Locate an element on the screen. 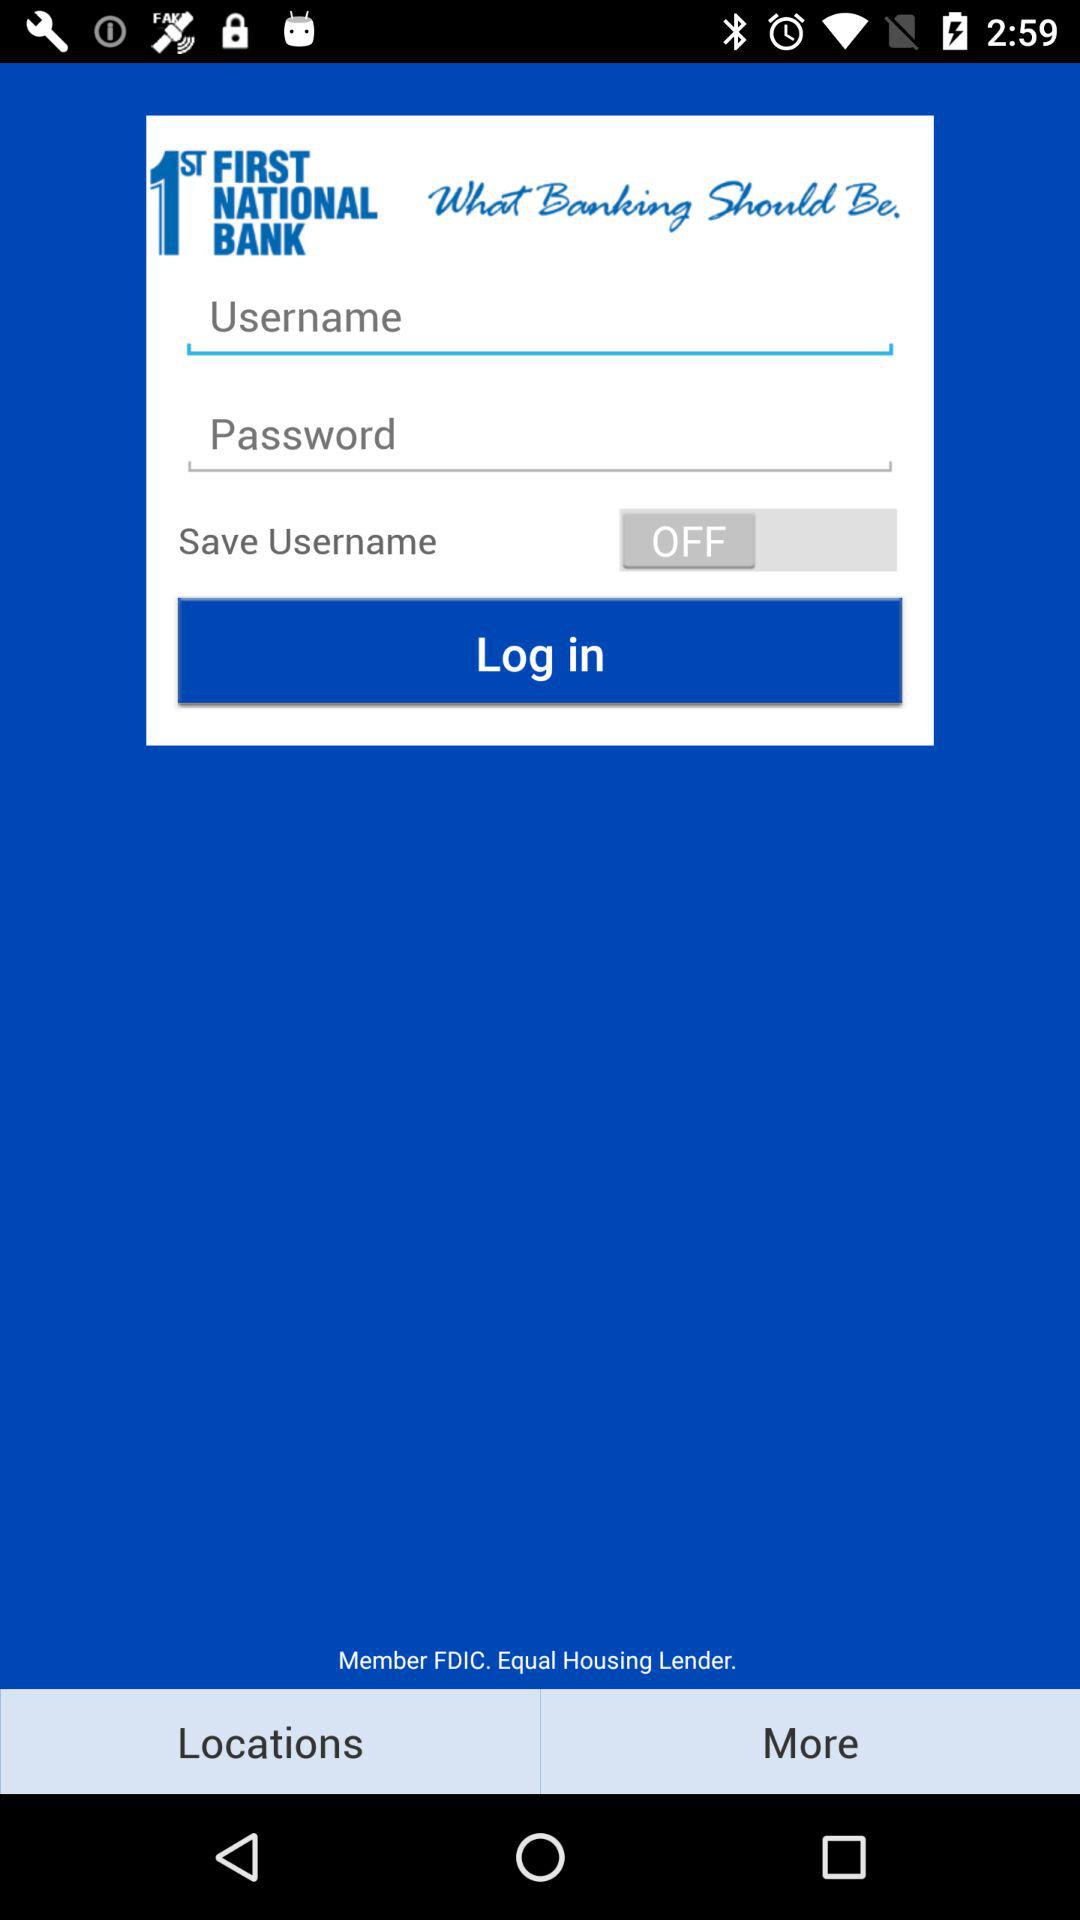 This screenshot has width=1080, height=1920. choose the log in icon is located at coordinates (540, 652).